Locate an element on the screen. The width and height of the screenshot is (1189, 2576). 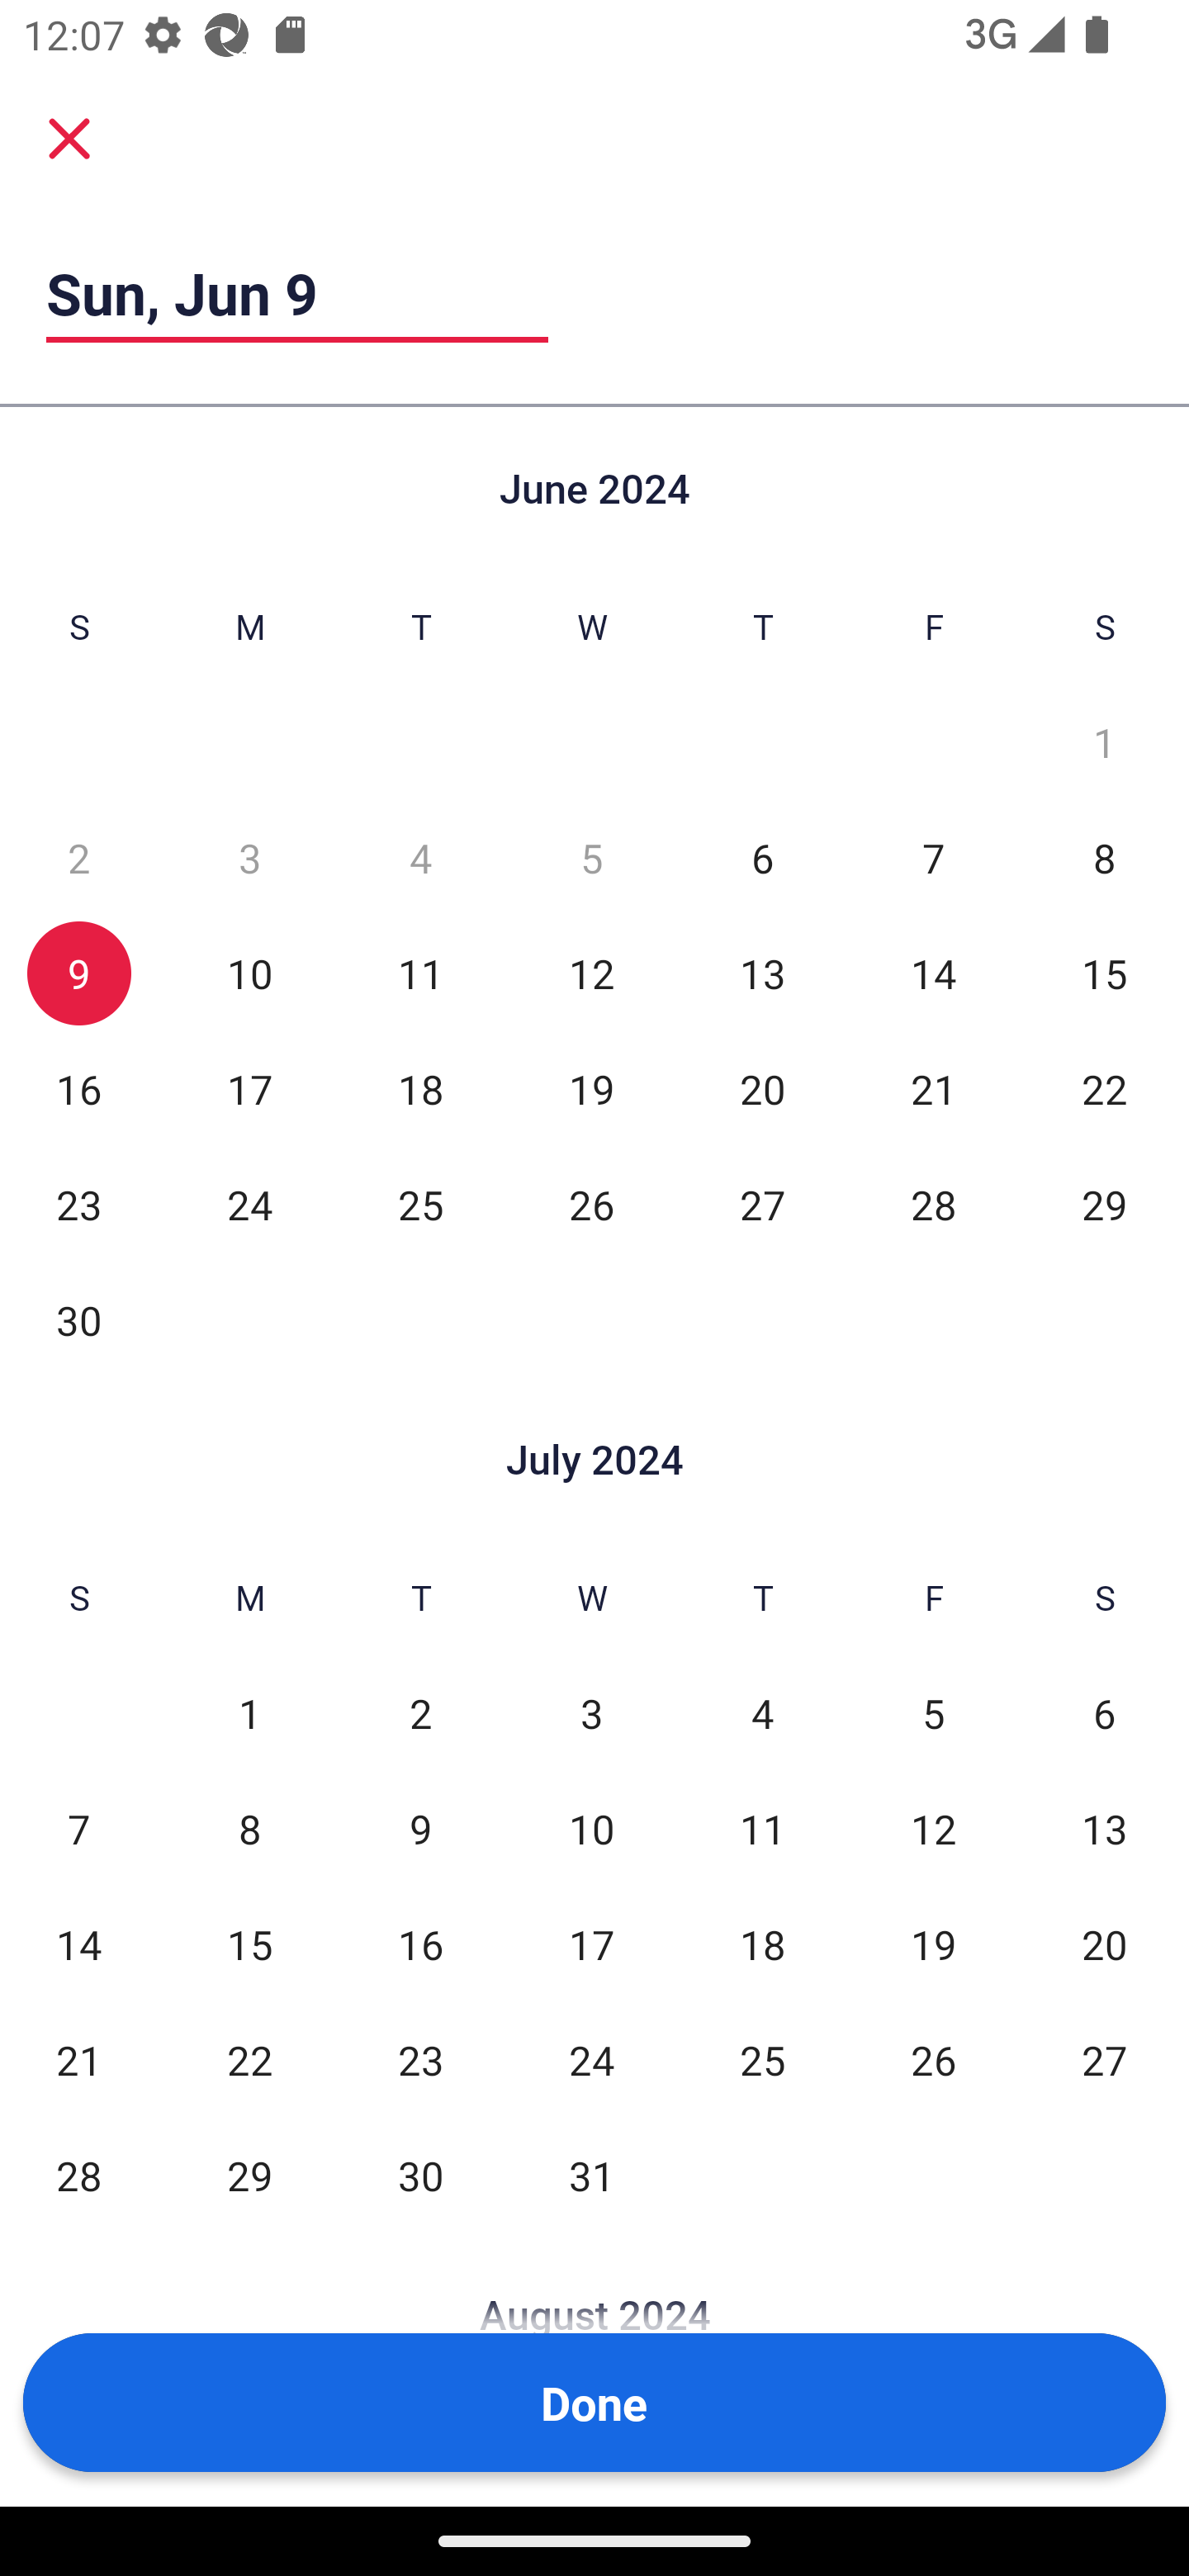
5 Wed, Jun 5, Not Selected is located at coordinates (591, 857).